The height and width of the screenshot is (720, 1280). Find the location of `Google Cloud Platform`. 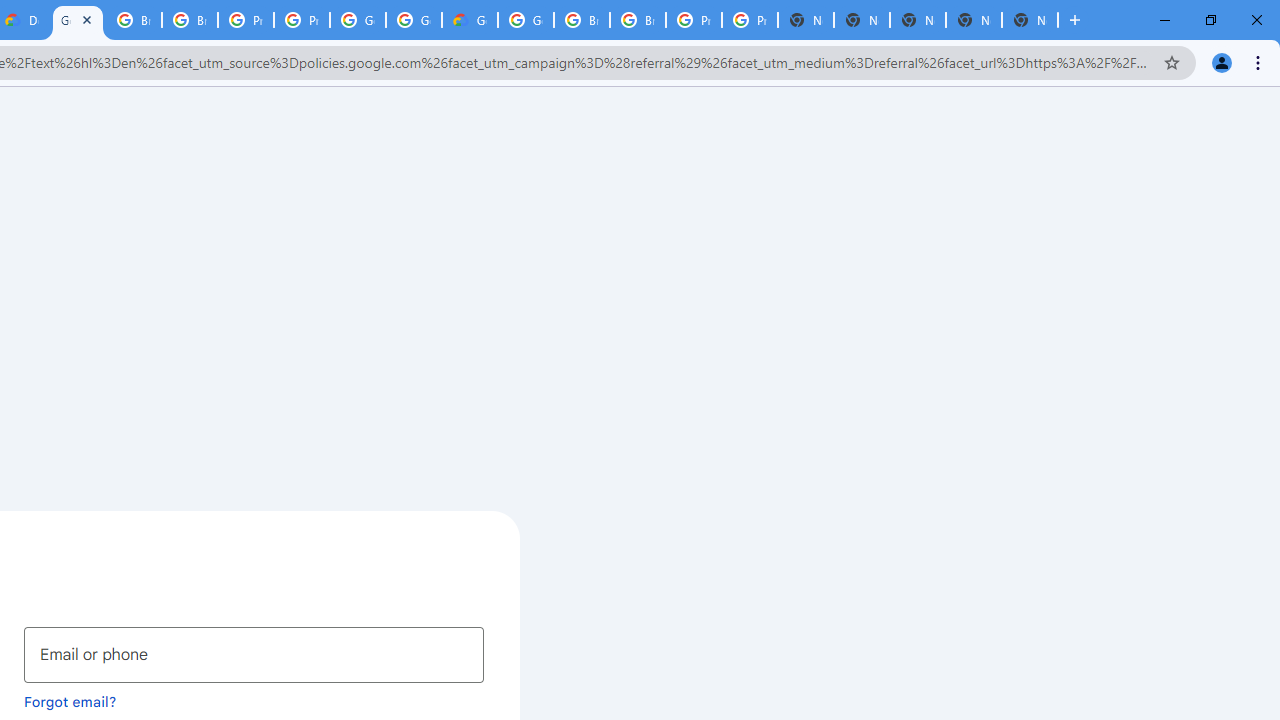

Google Cloud Platform is located at coordinates (78, 20).